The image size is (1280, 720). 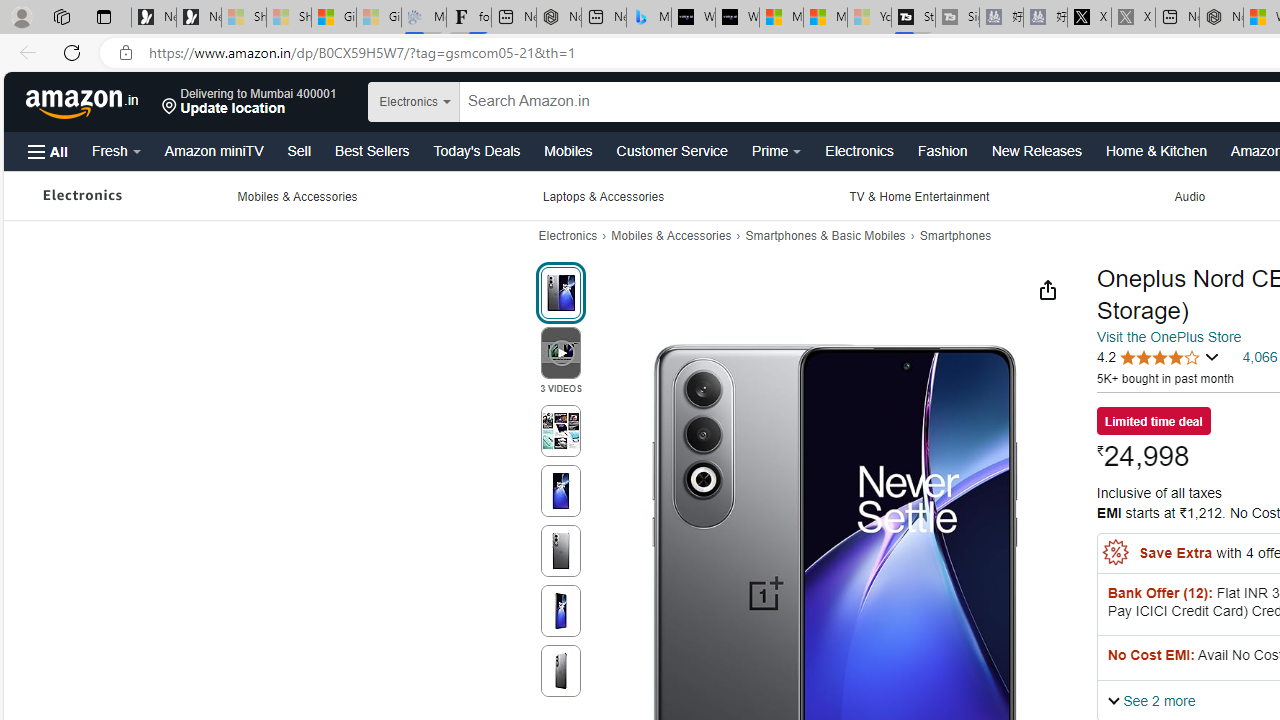 I want to click on Home & Kitchen, so click(x=1156, y=150).